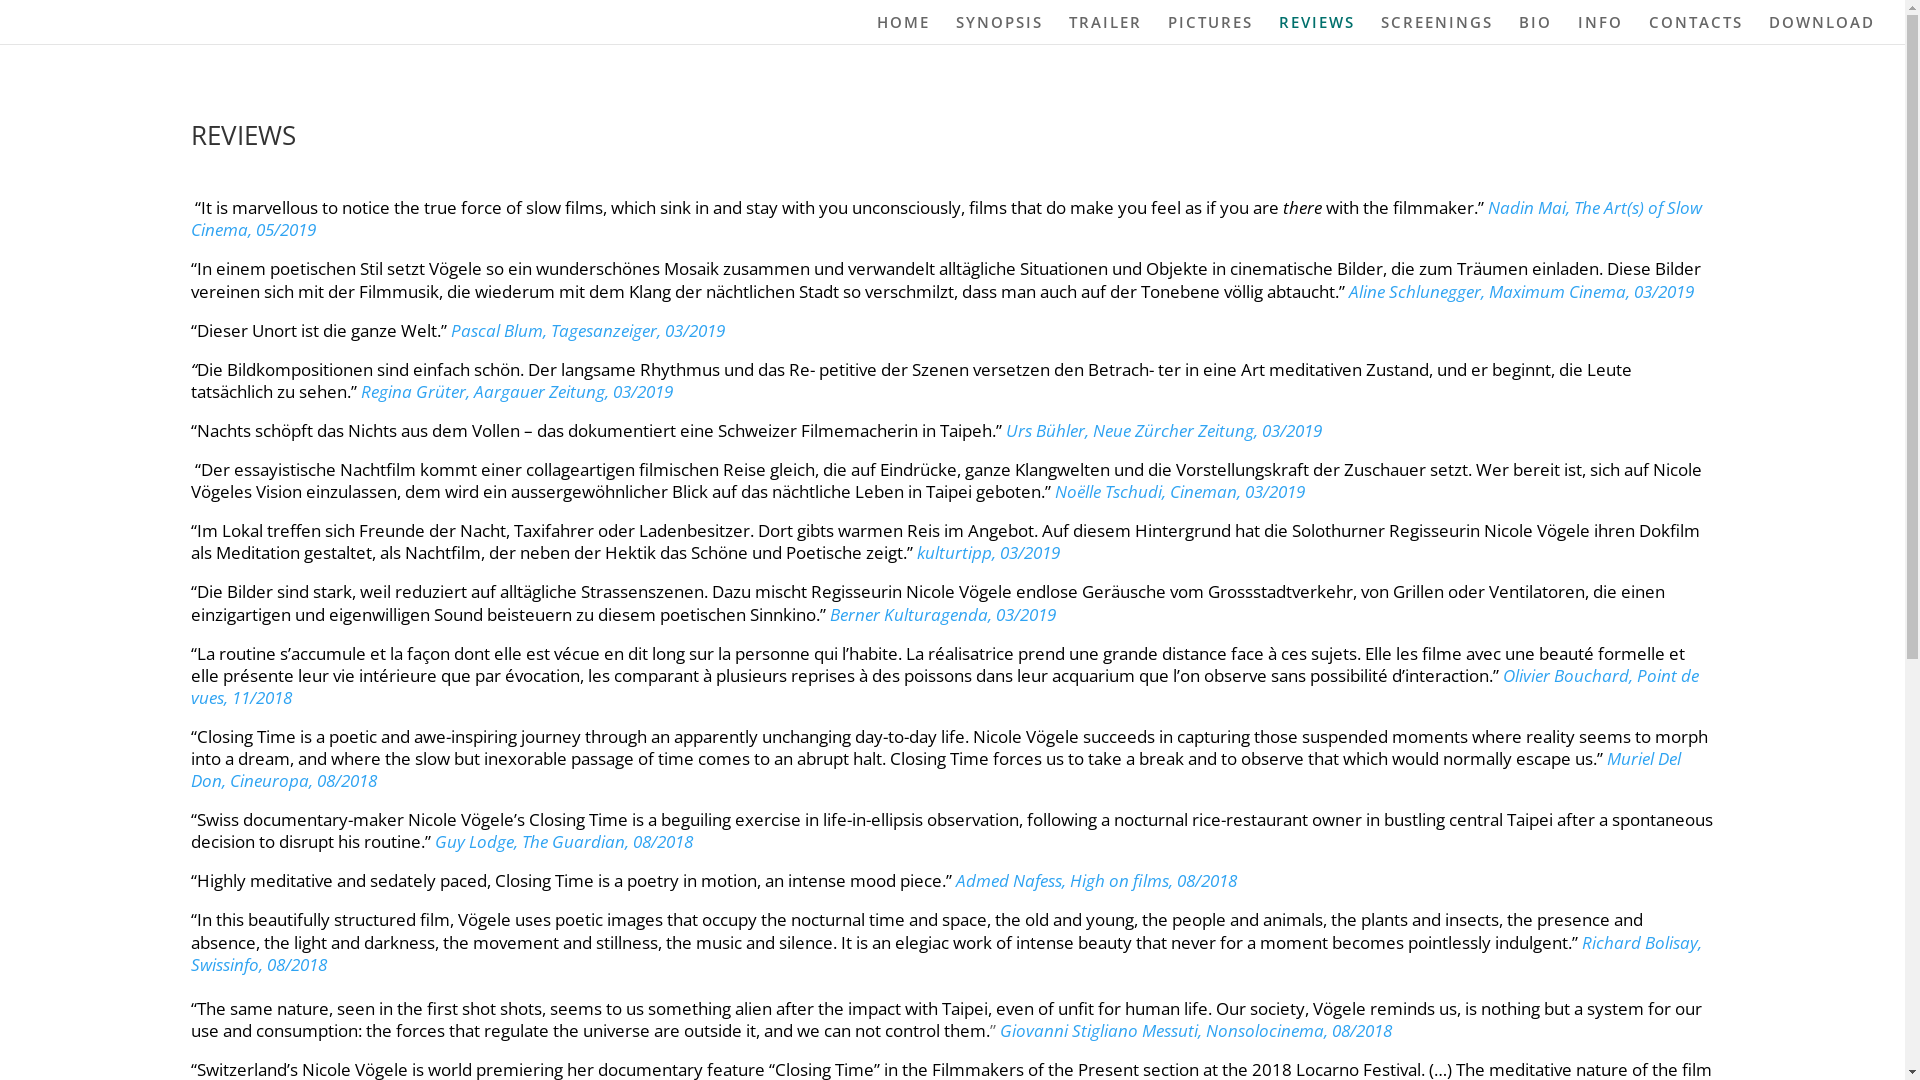 The height and width of the screenshot is (1080, 1920). What do you see at coordinates (1106, 30) in the screenshot?
I see `TRAILER` at bounding box center [1106, 30].